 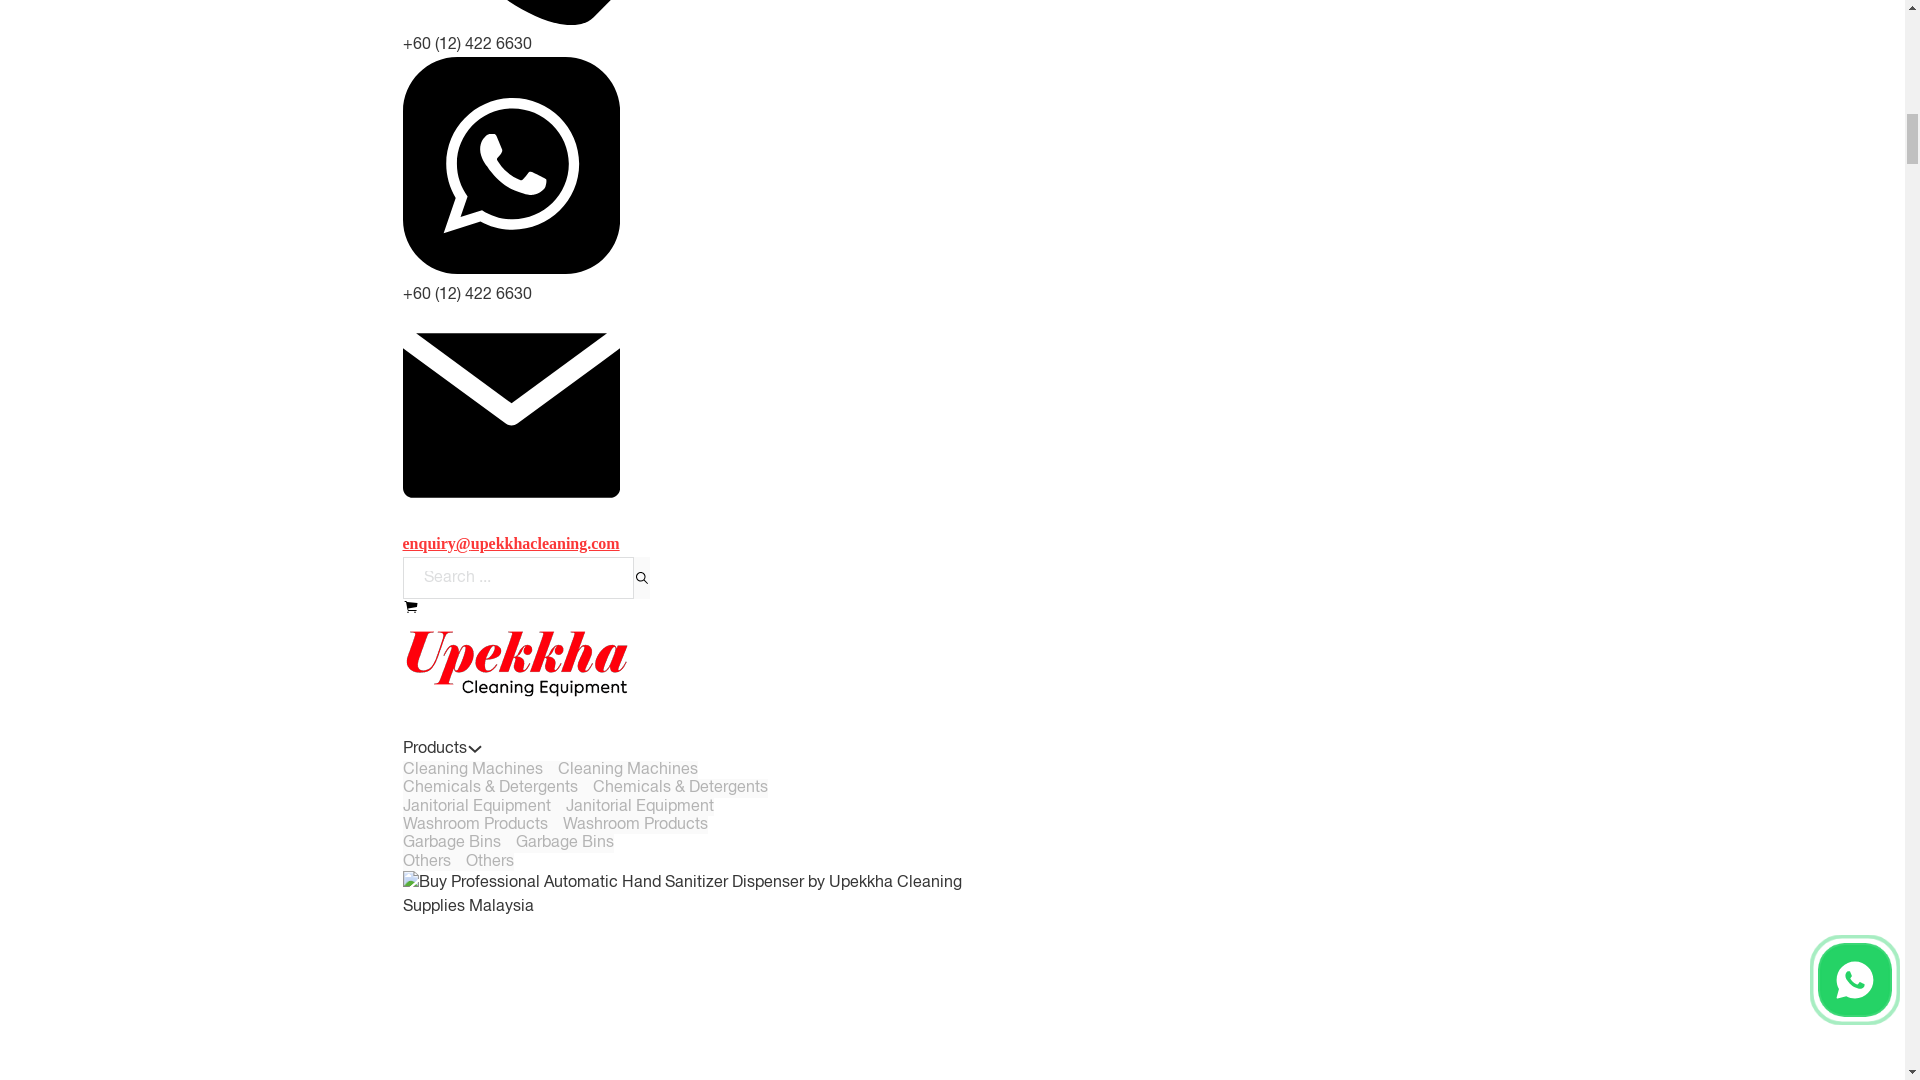 What do you see at coordinates (460, 760) in the screenshot?
I see `Carpet Extractor` at bounding box center [460, 760].